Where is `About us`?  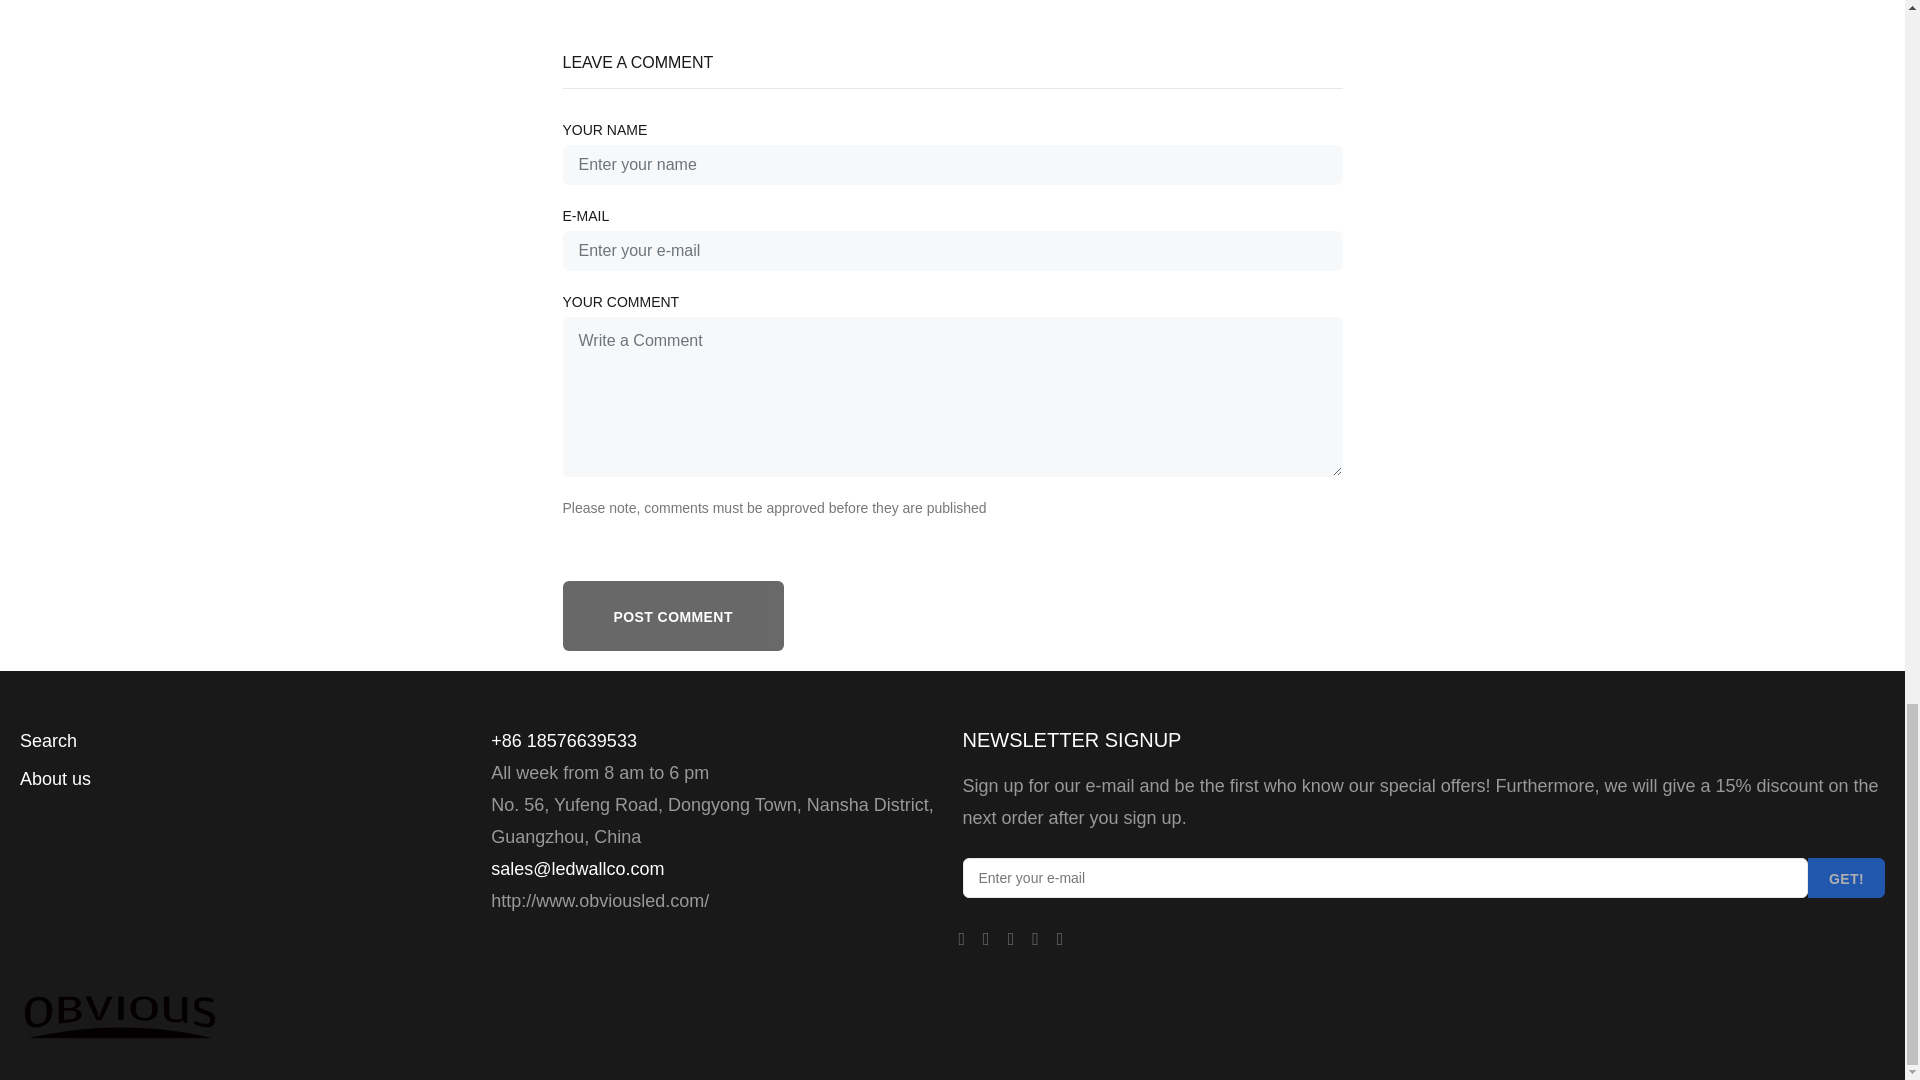
About us is located at coordinates (54, 779).